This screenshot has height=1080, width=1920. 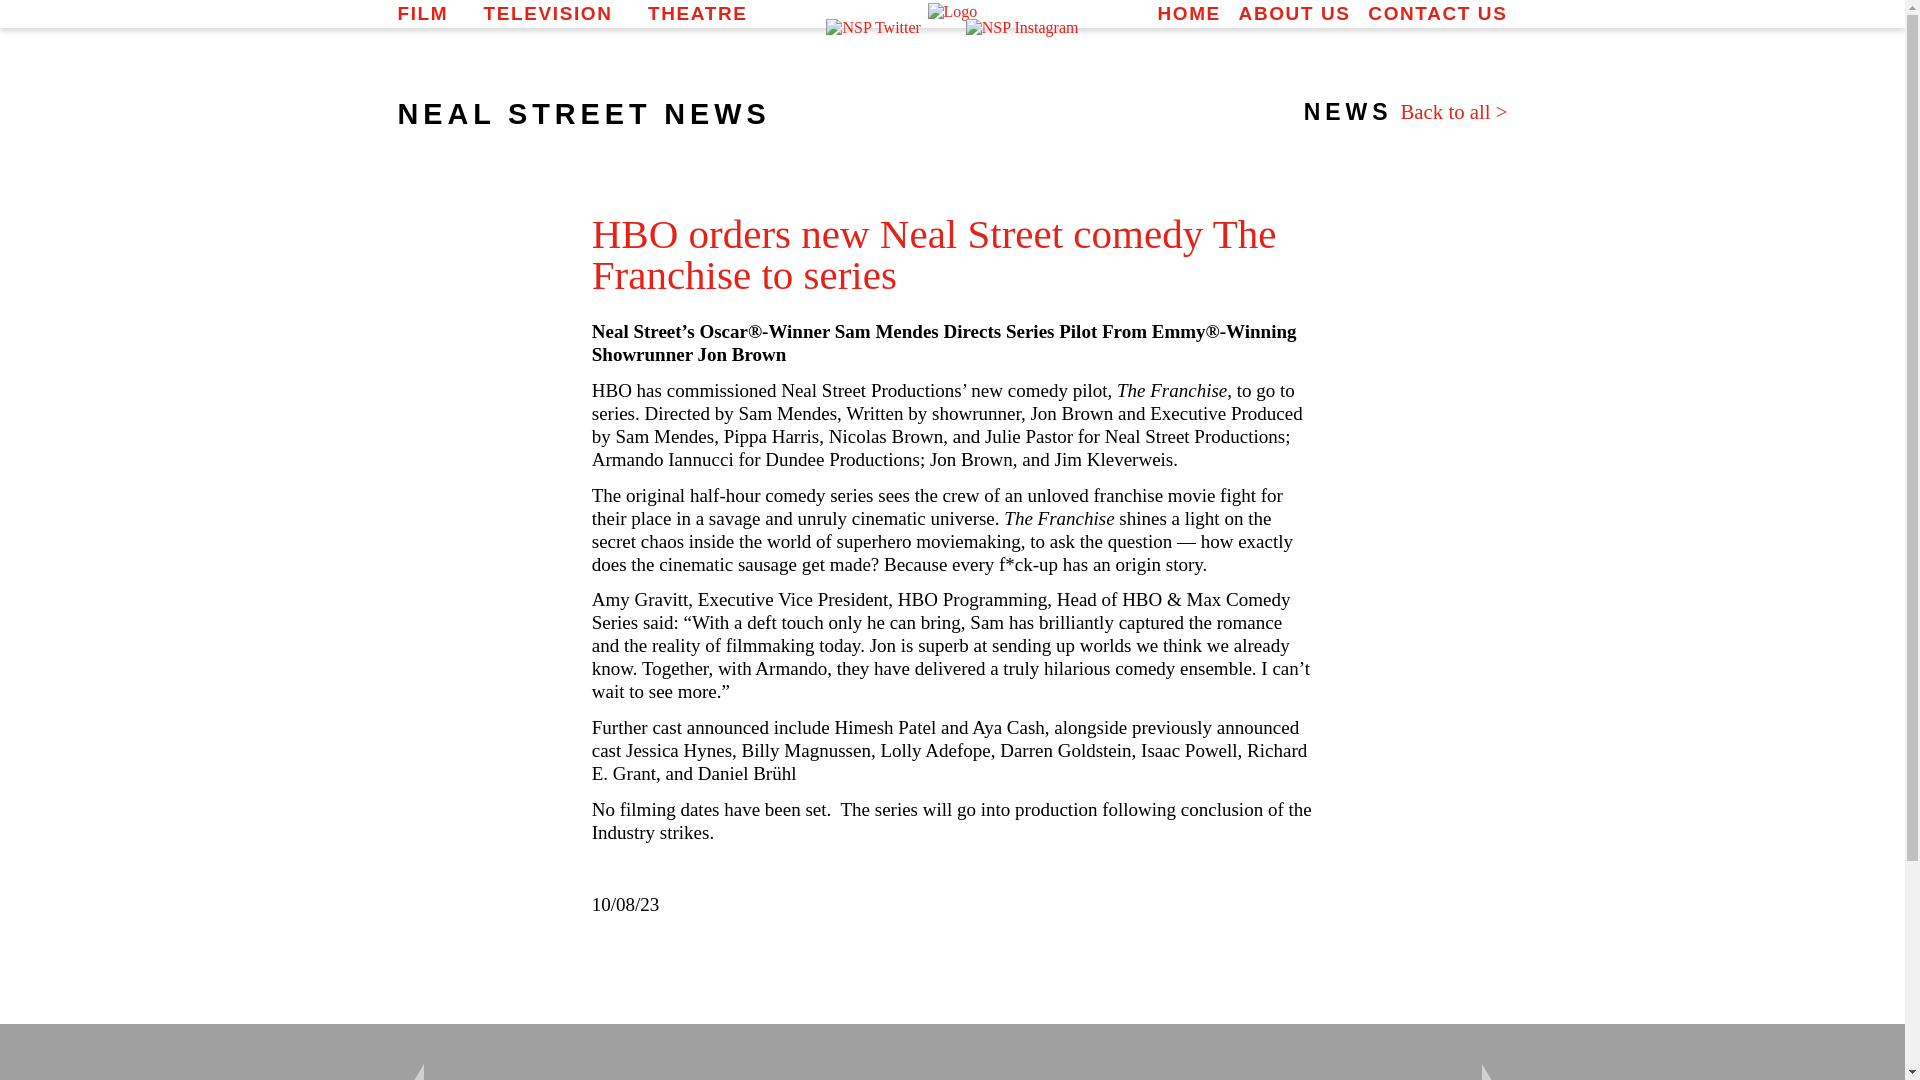 I want to click on FILM, so click(x=423, y=13).